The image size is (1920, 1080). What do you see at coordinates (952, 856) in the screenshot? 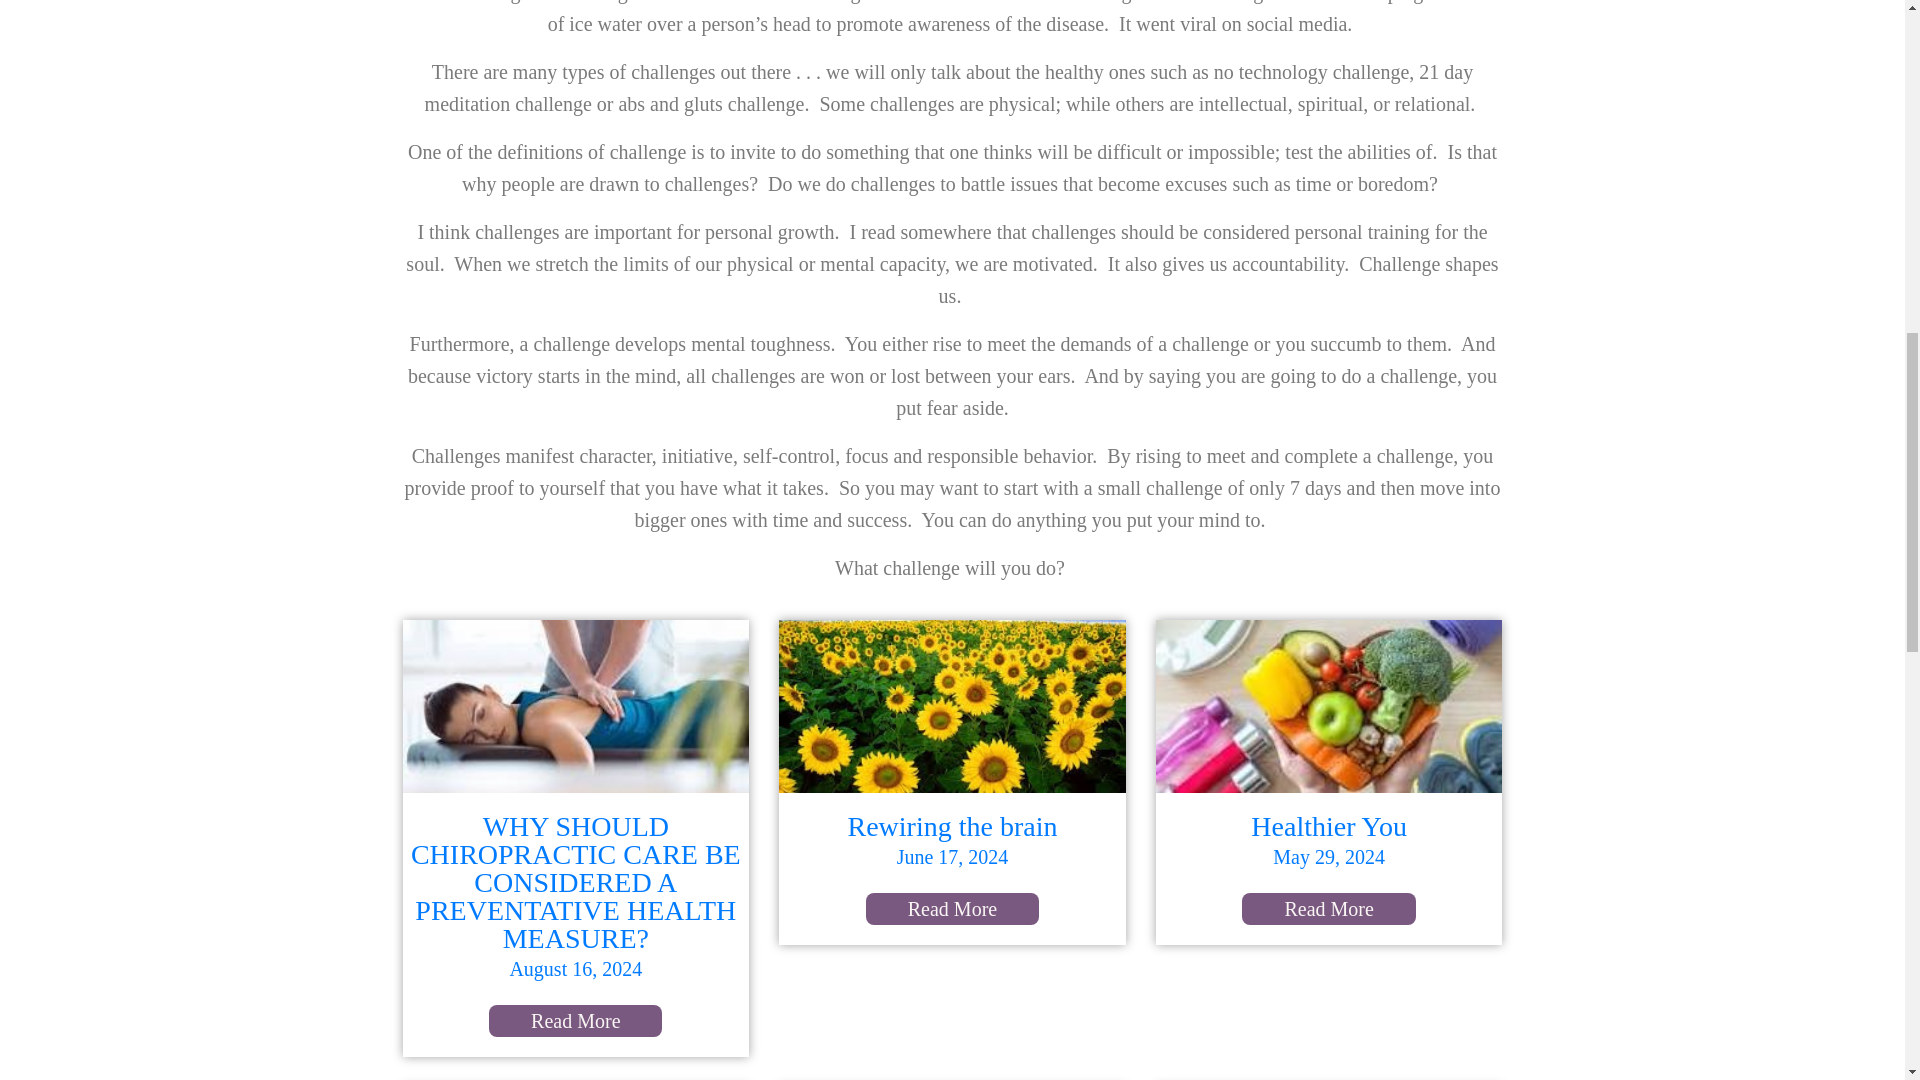
I see `June 17, 2024` at bounding box center [952, 856].